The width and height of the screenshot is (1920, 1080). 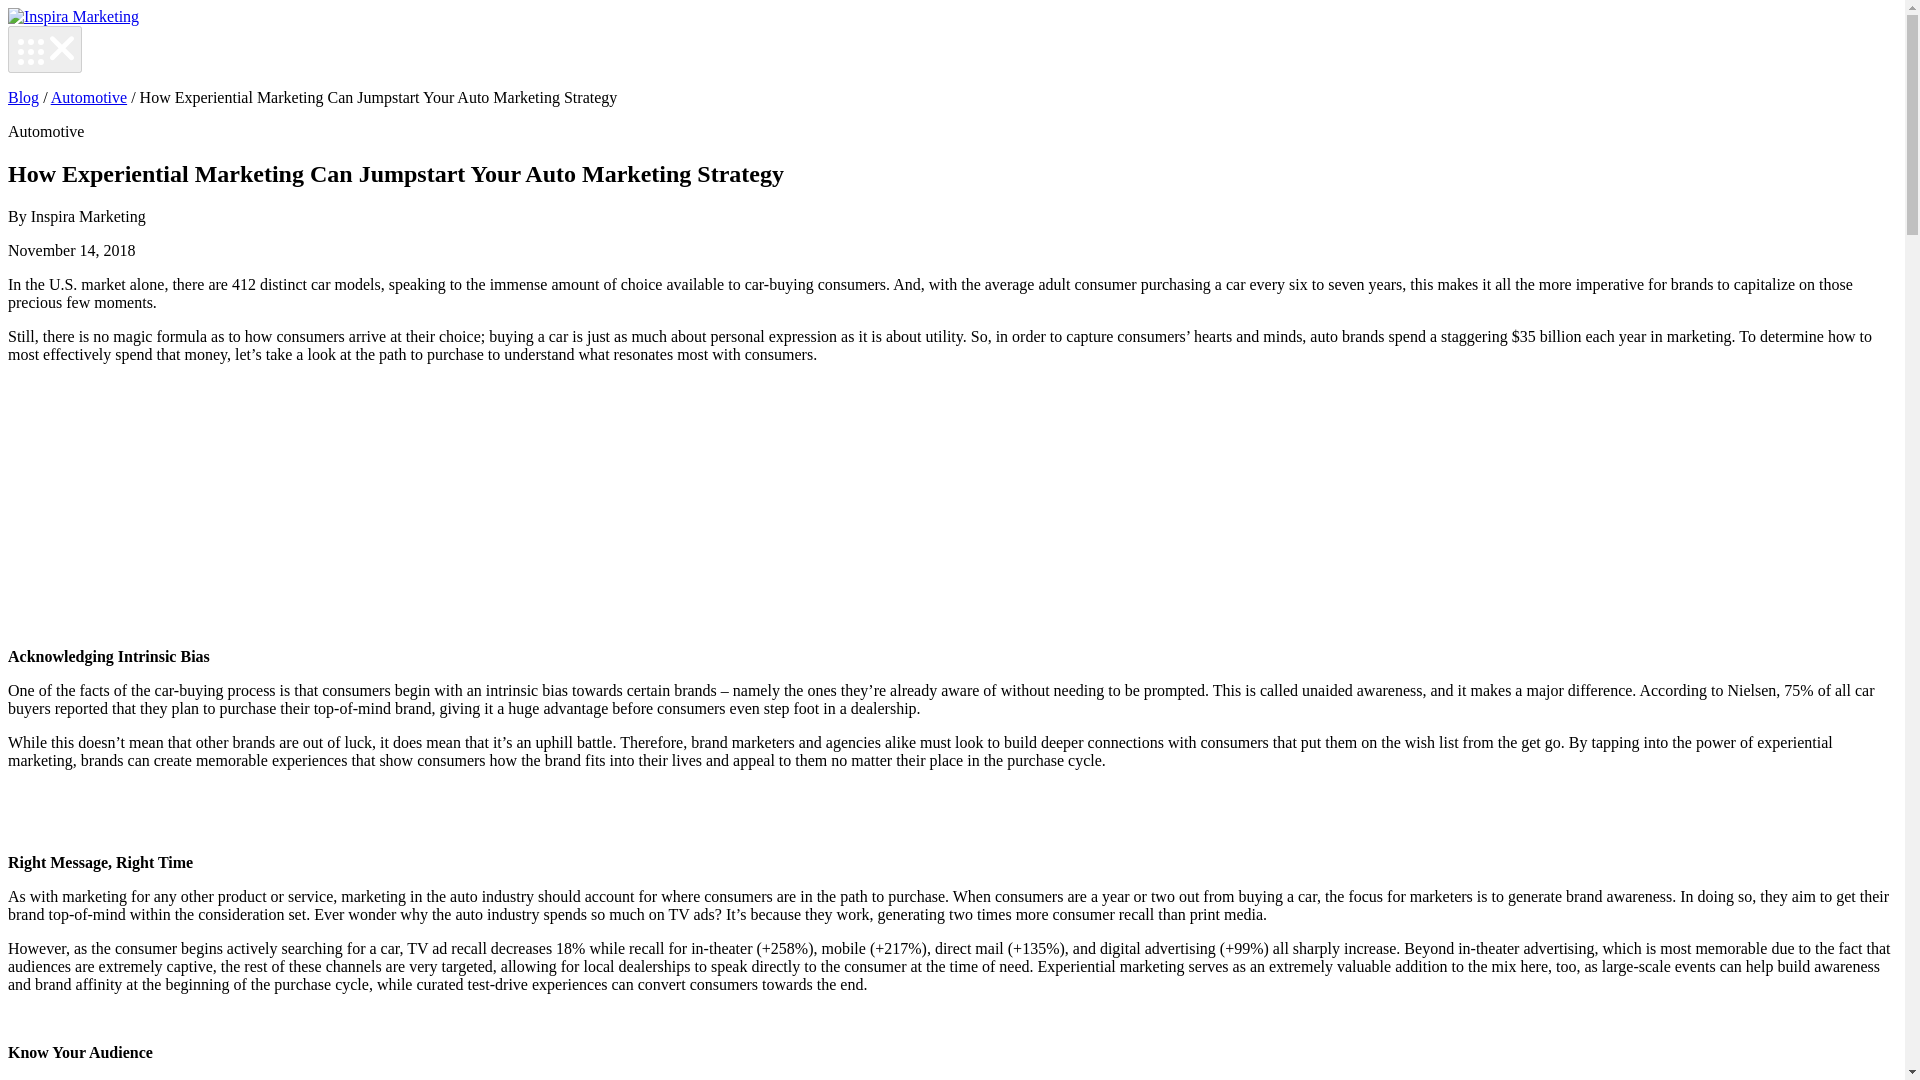 What do you see at coordinates (22, 96) in the screenshot?
I see `Blog` at bounding box center [22, 96].